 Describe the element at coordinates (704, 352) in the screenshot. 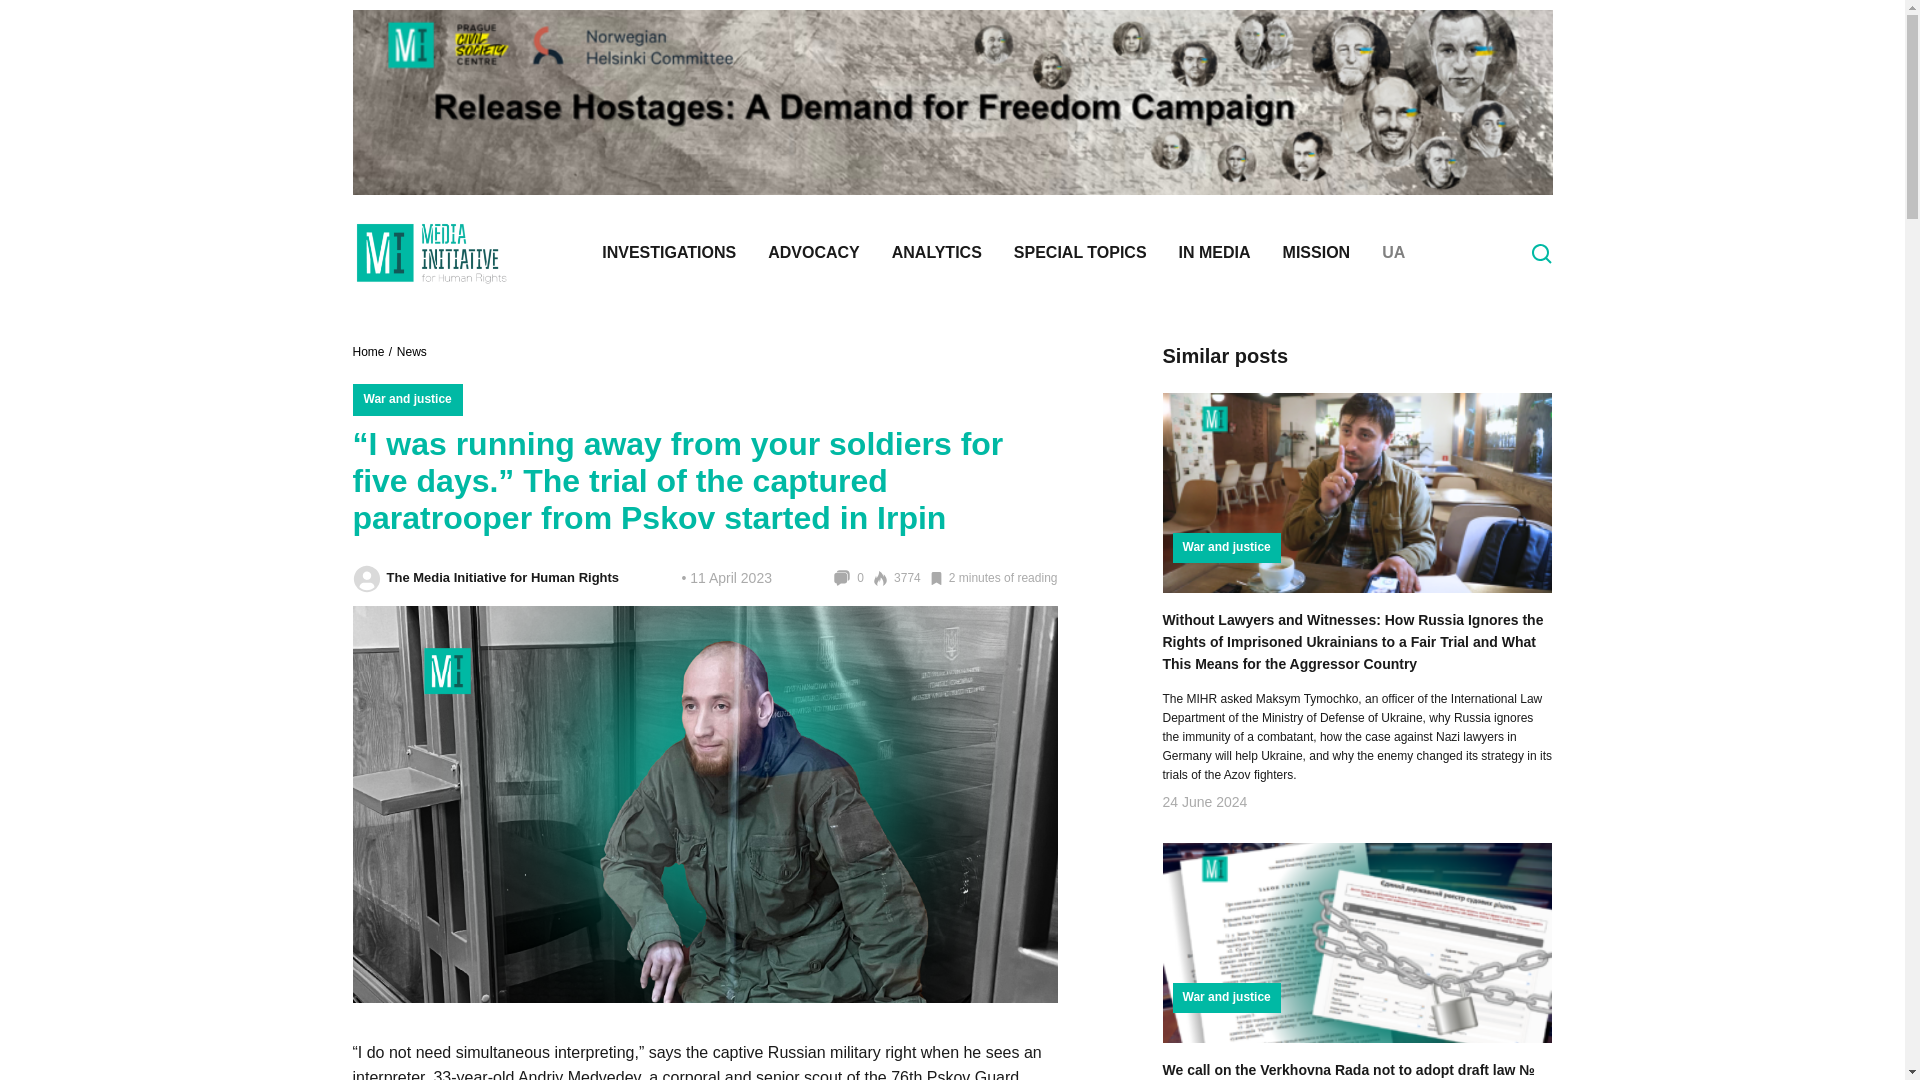

I see `UA` at that location.